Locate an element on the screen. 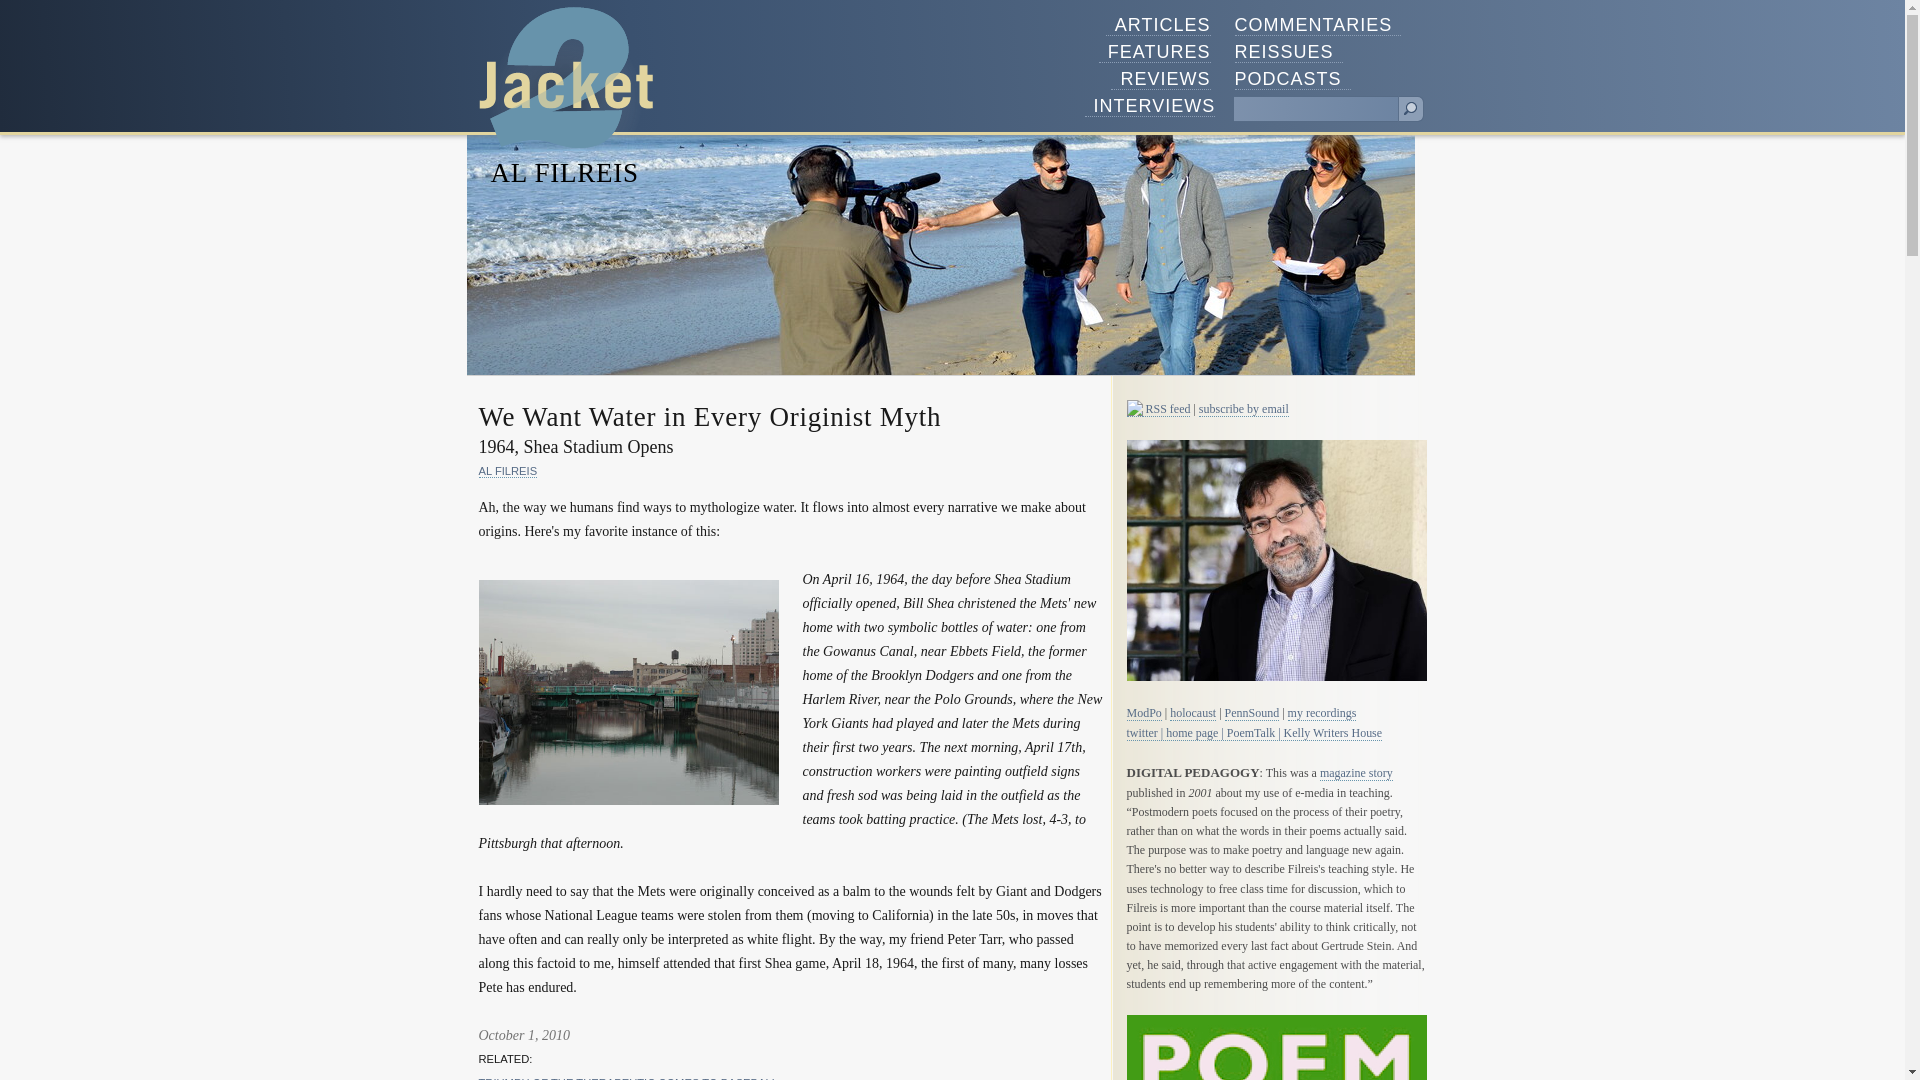  FEATURES is located at coordinates (1154, 52).